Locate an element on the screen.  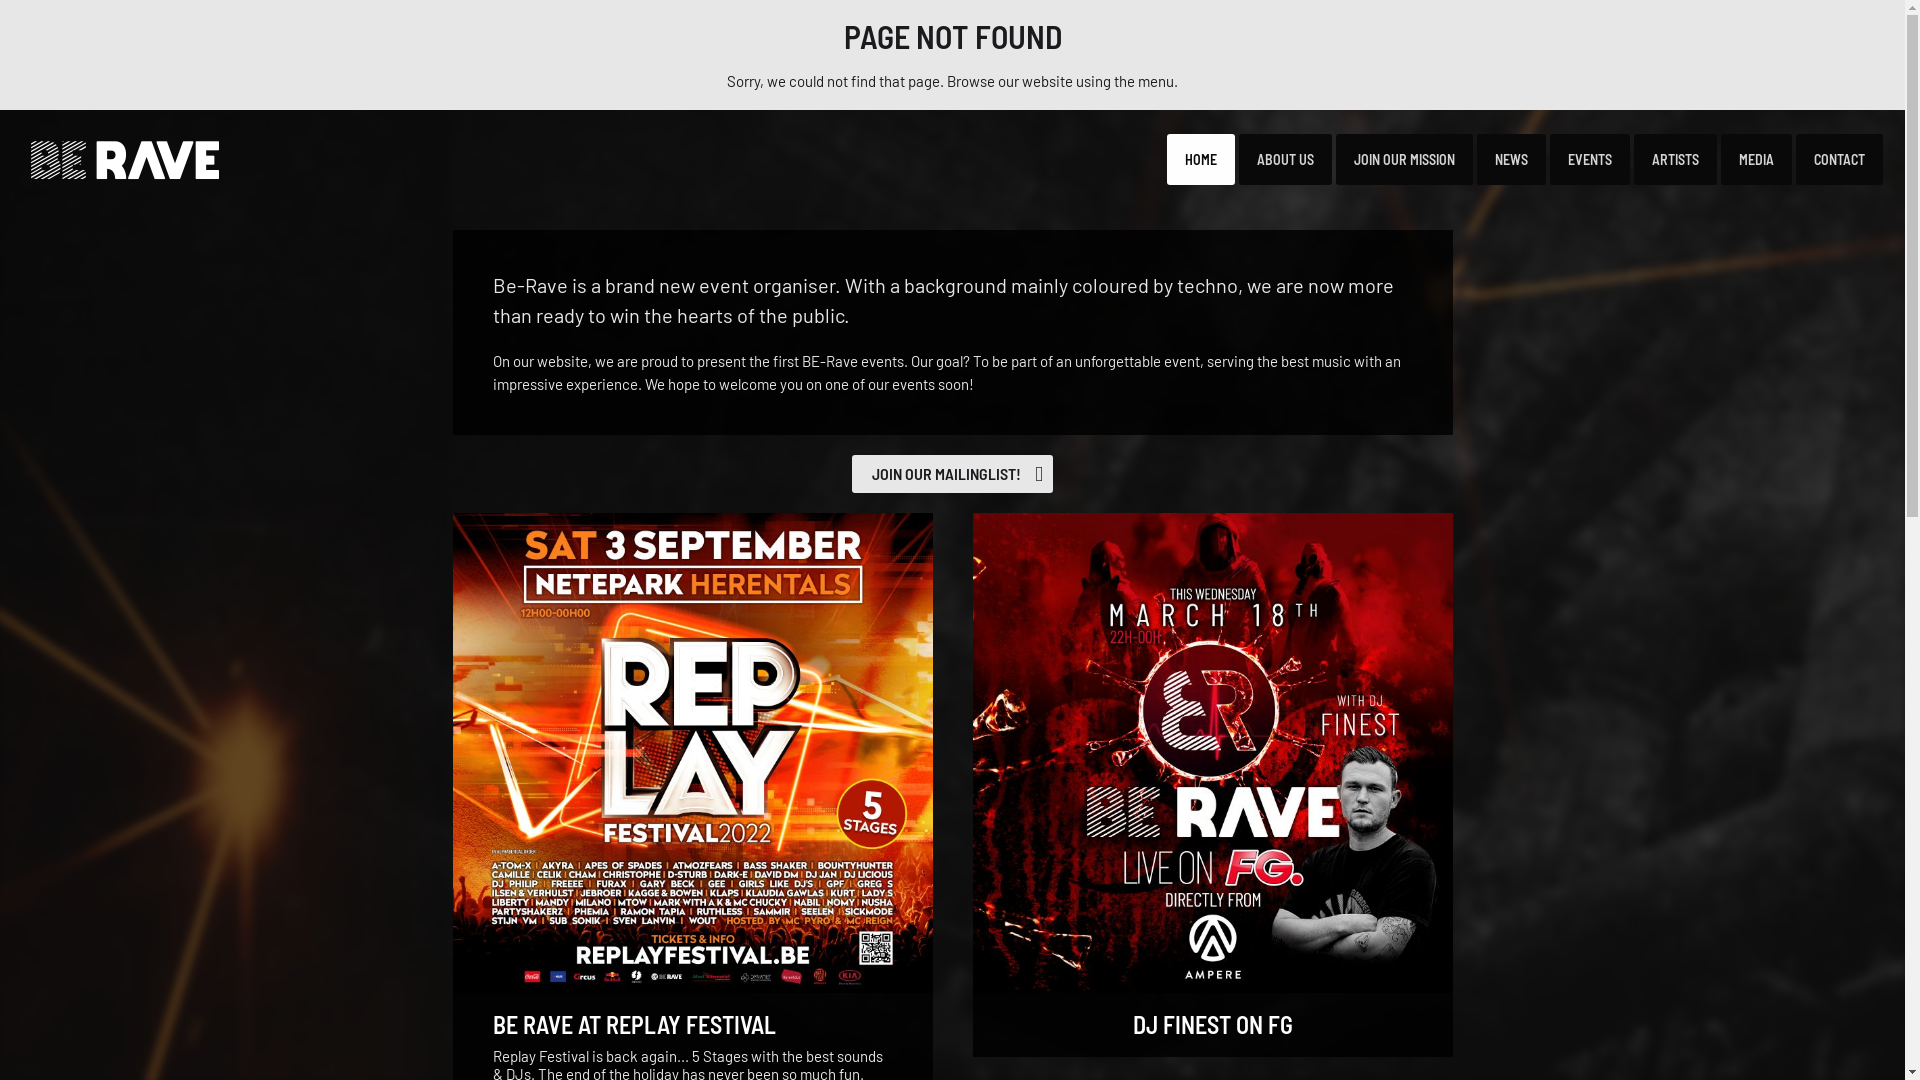
HOME is located at coordinates (1201, 160).